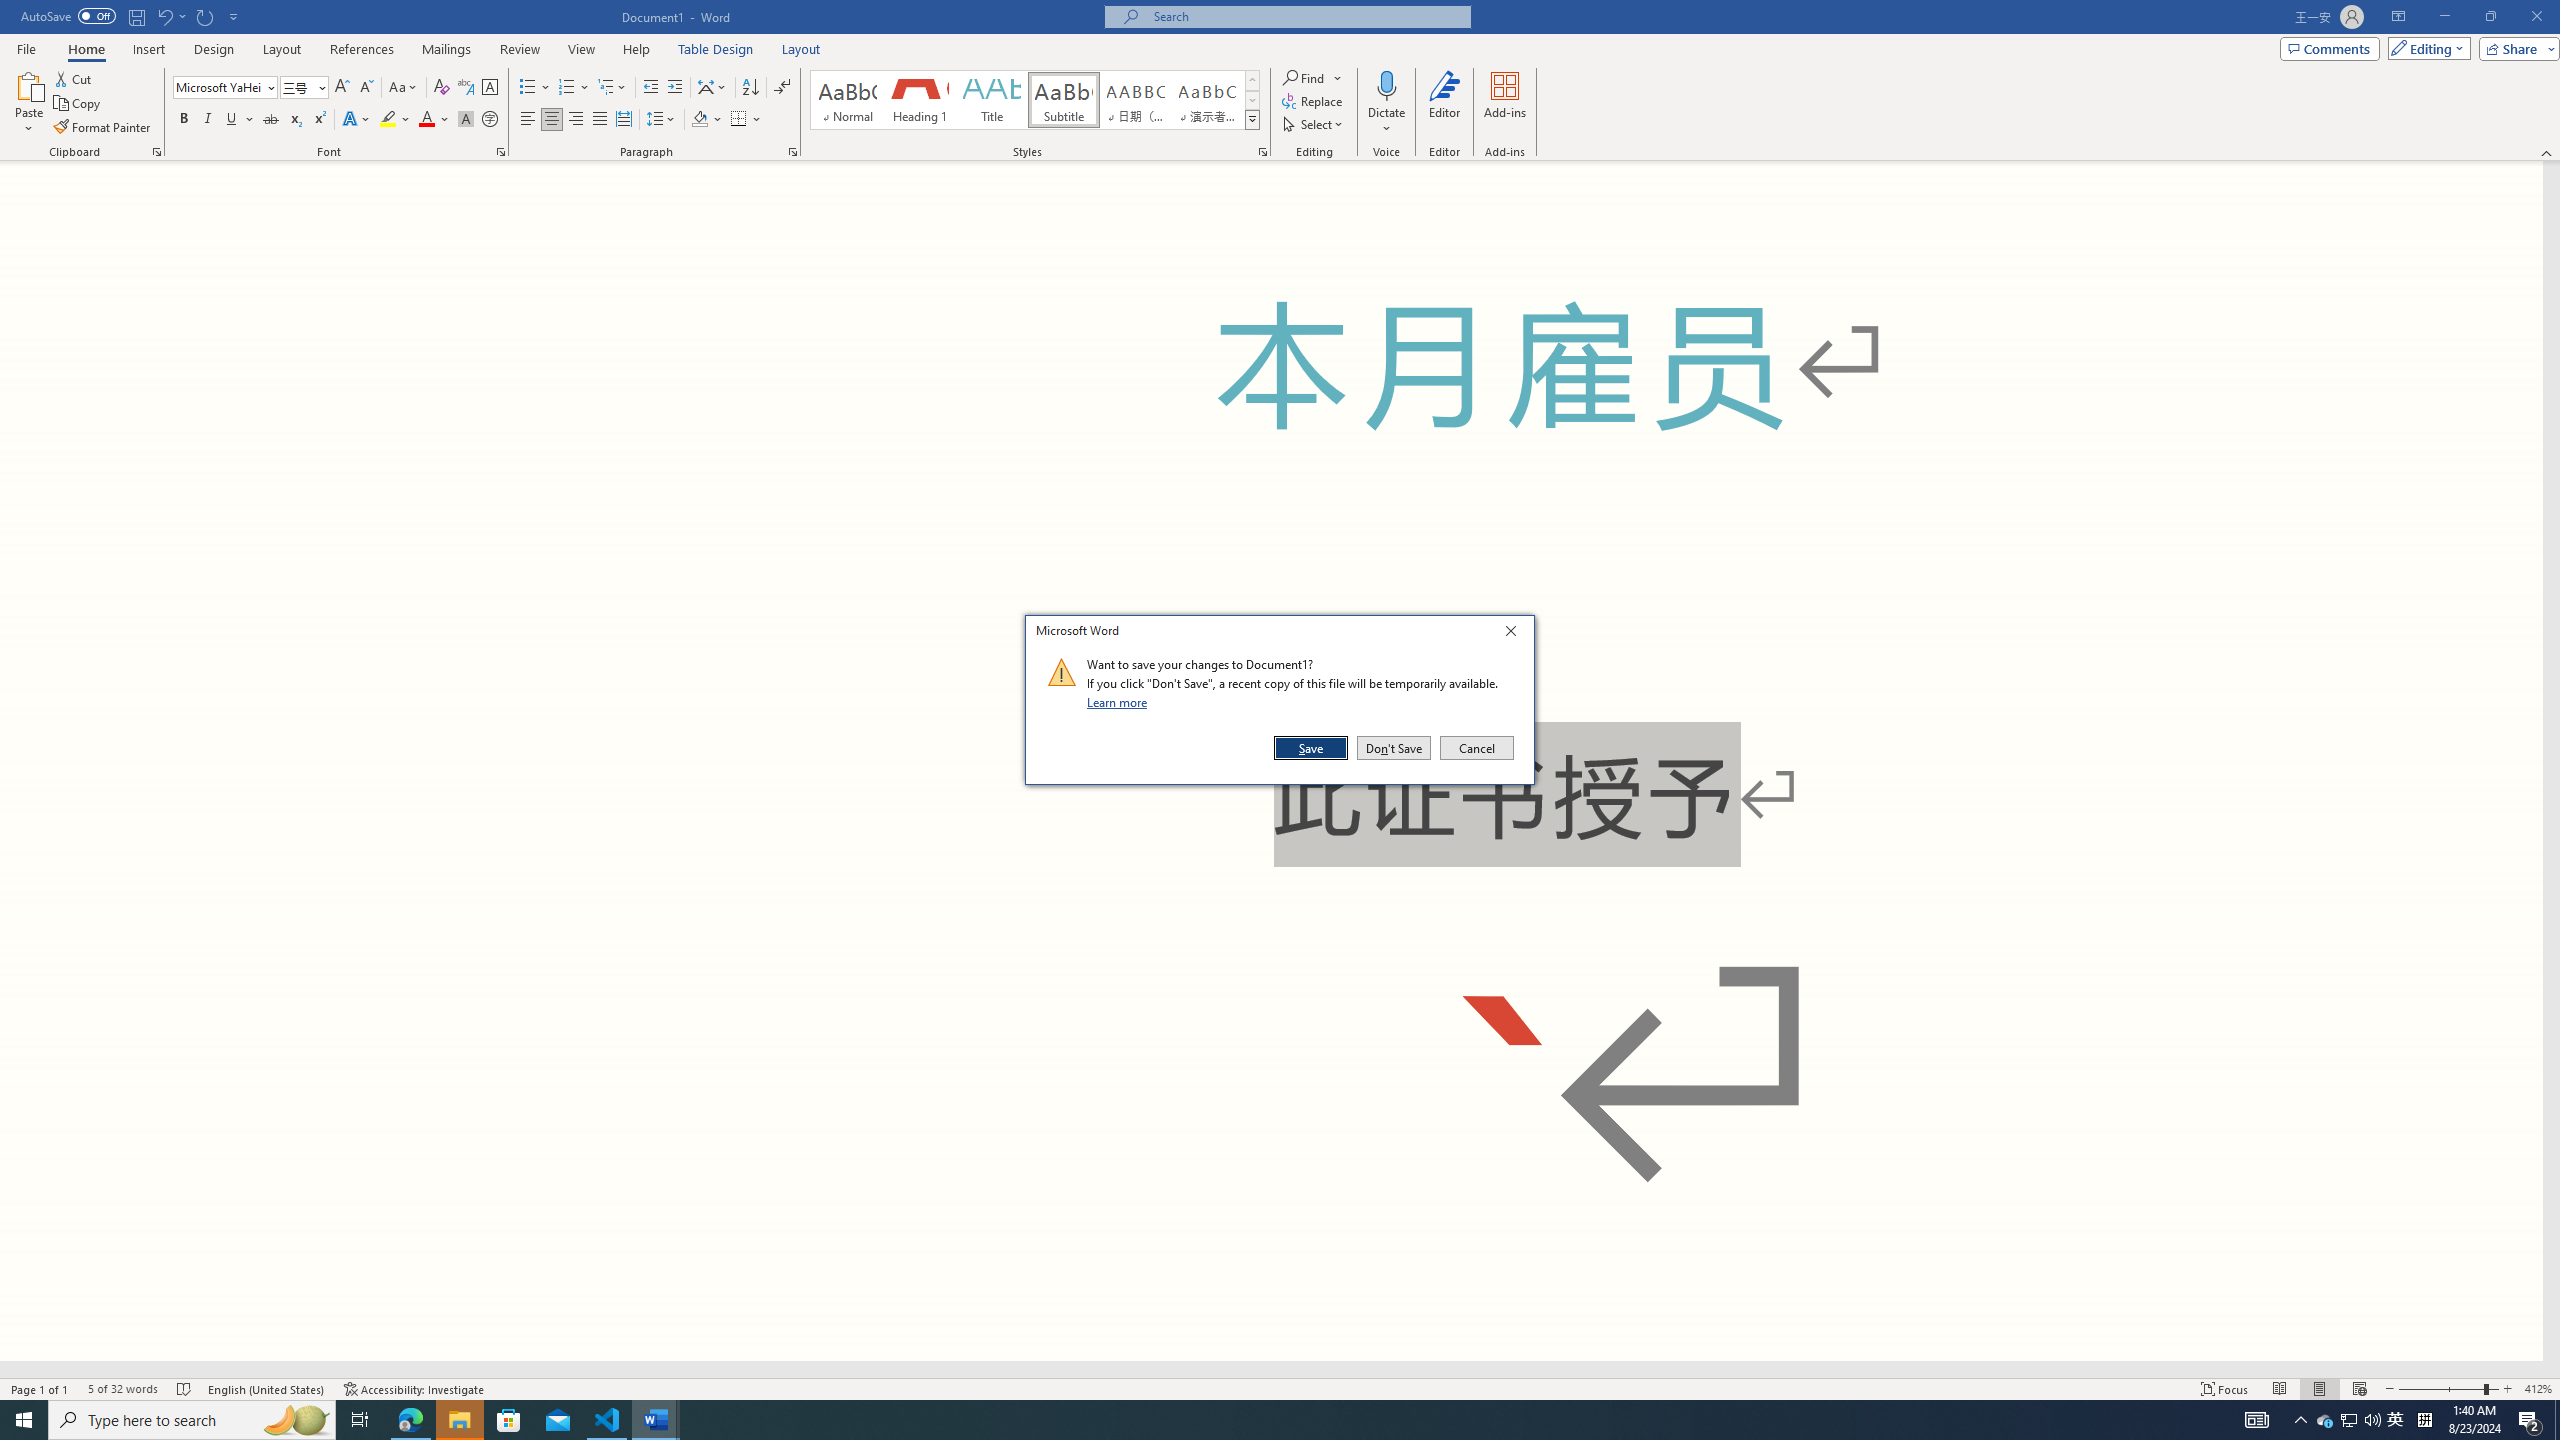  What do you see at coordinates (2444, 17) in the screenshot?
I see `Minimize` at bounding box center [2444, 17].